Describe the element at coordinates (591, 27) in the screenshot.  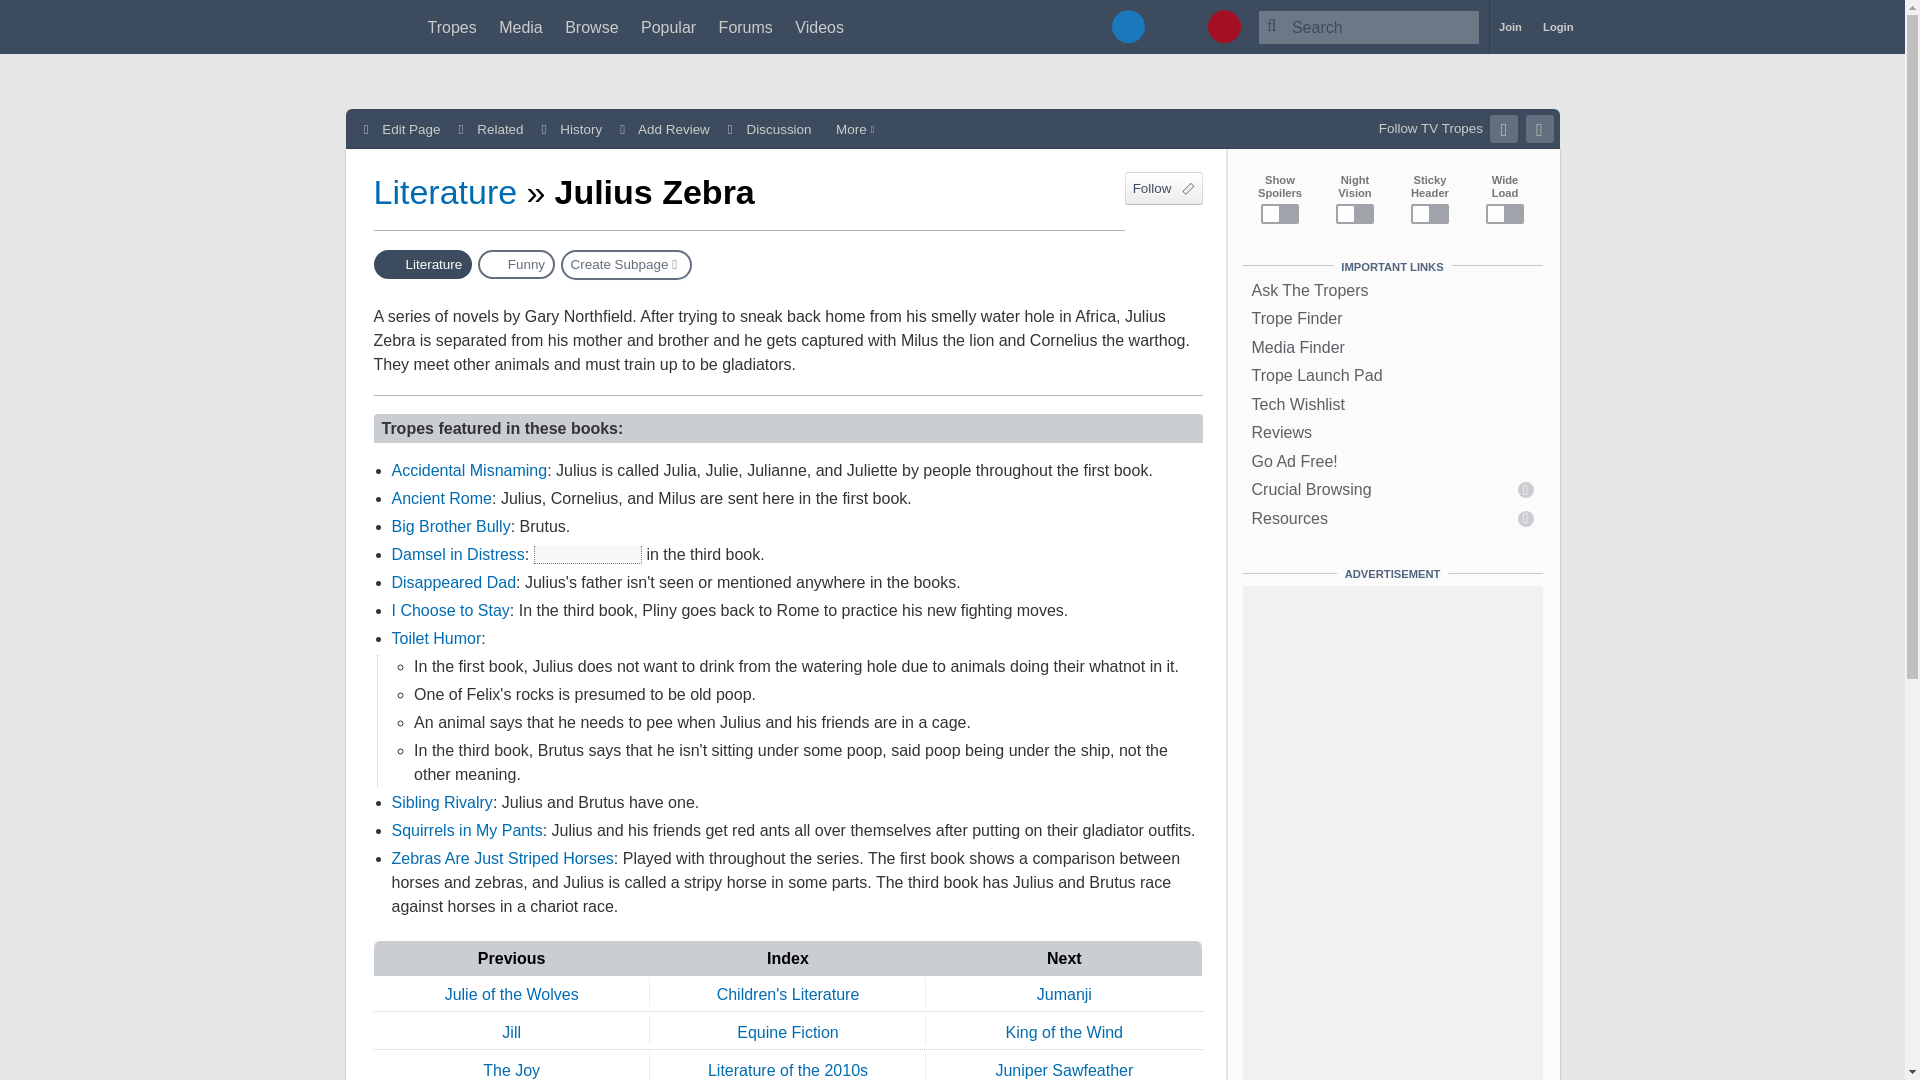
I see `Browse` at that location.